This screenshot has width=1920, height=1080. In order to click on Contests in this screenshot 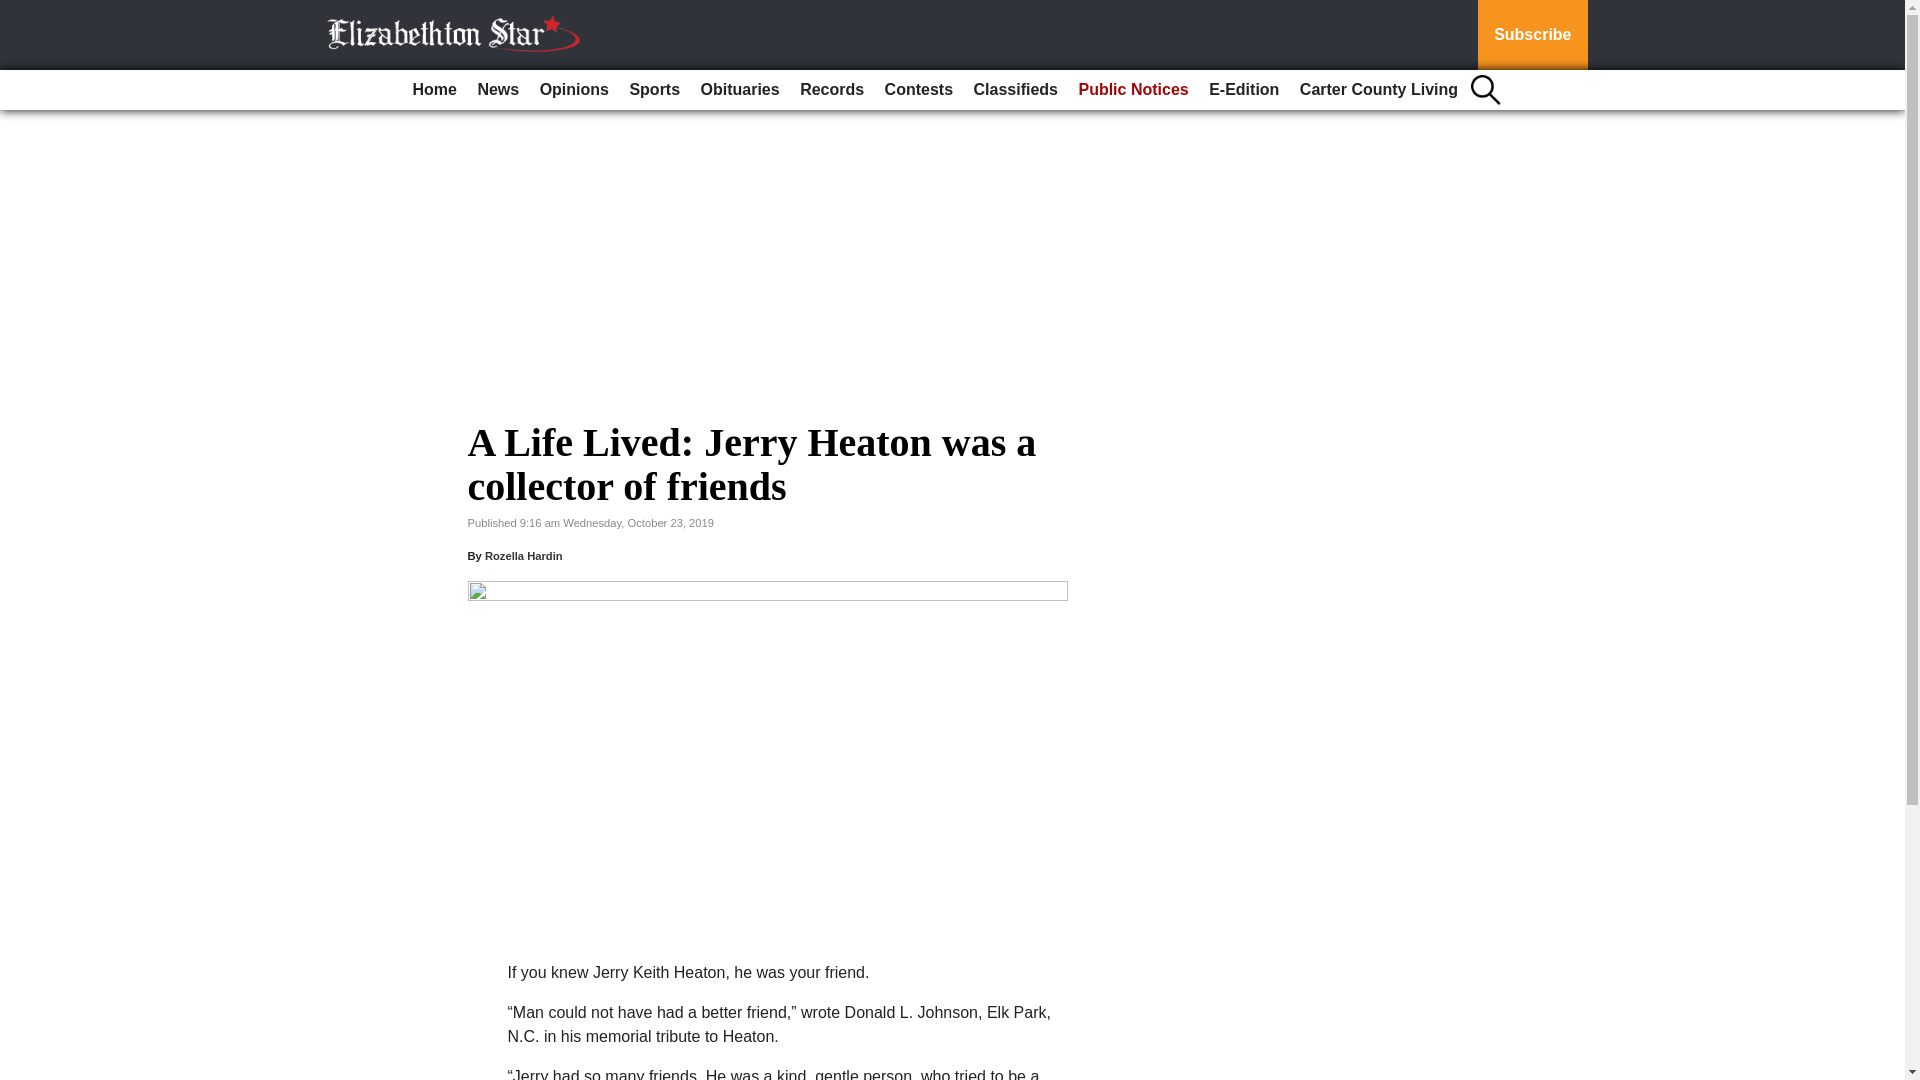, I will do `click(919, 90)`.